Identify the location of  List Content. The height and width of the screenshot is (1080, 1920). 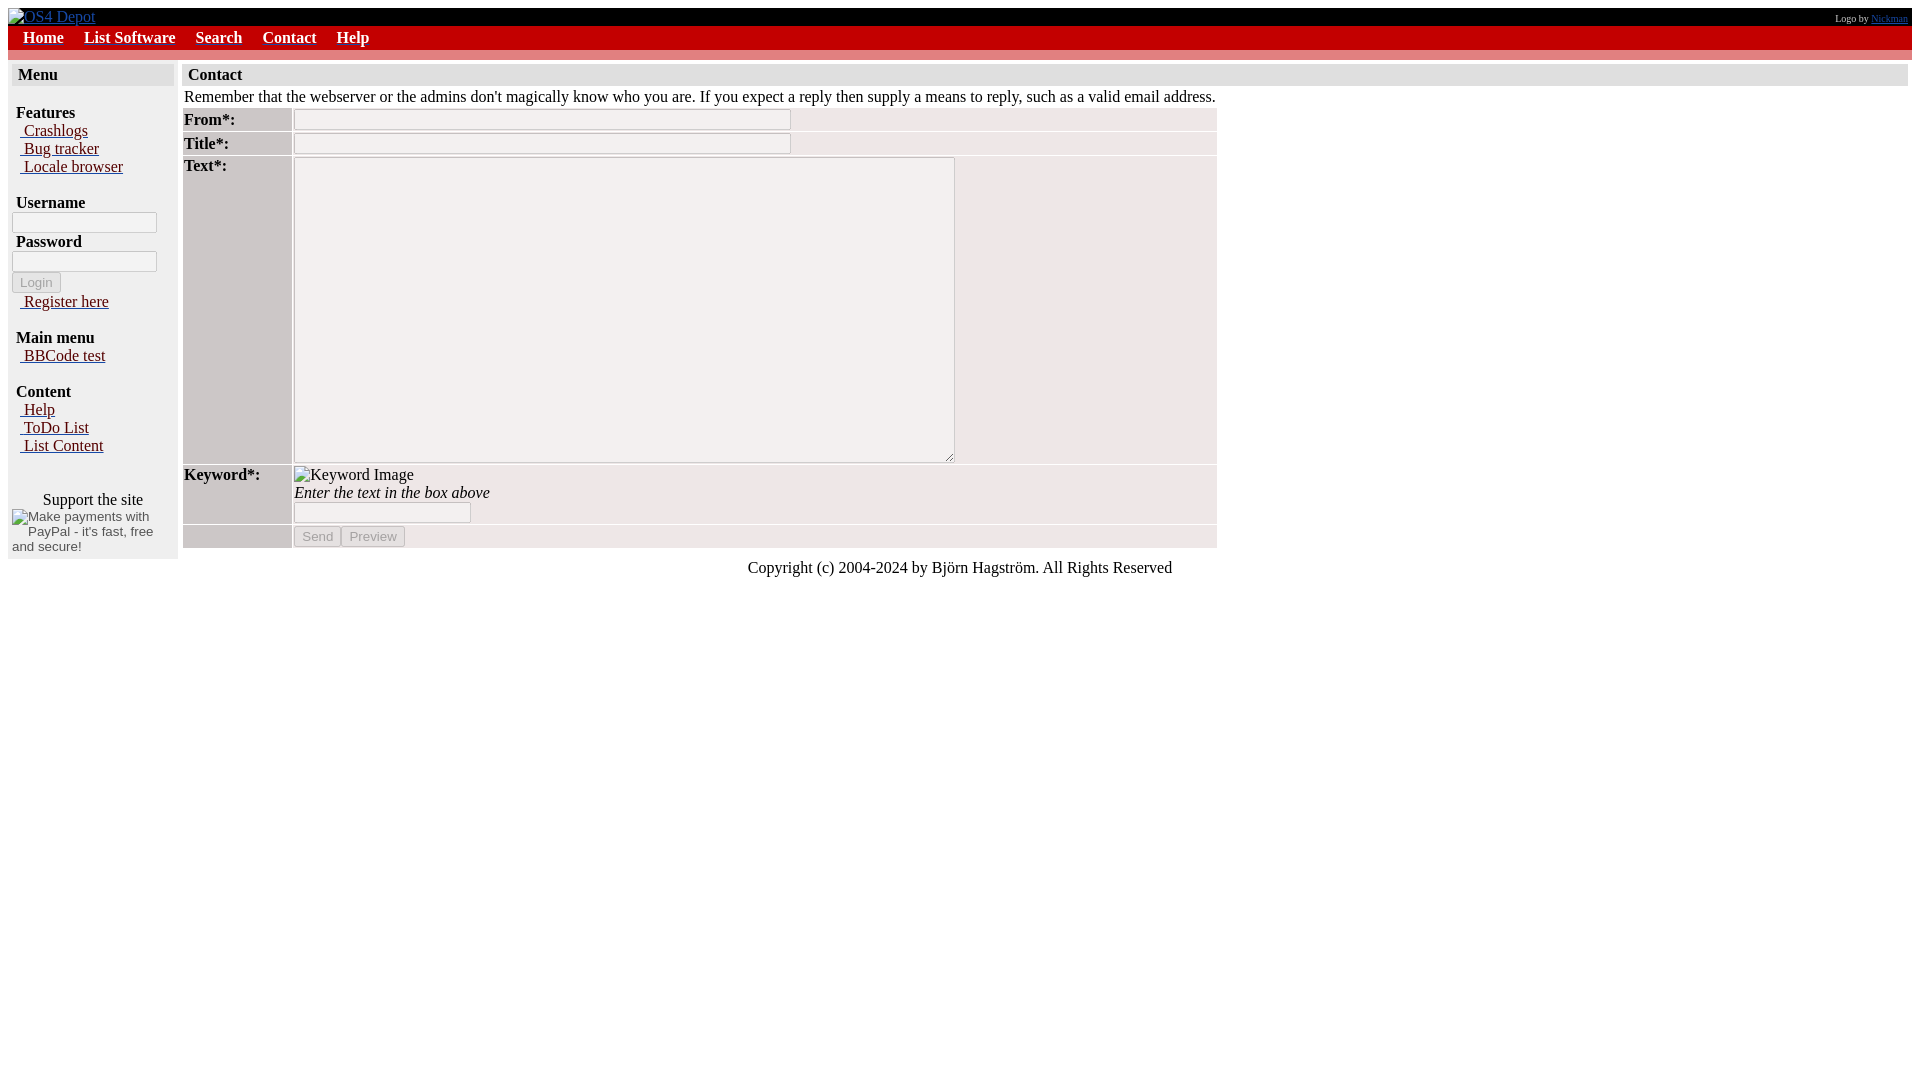
(61, 445).